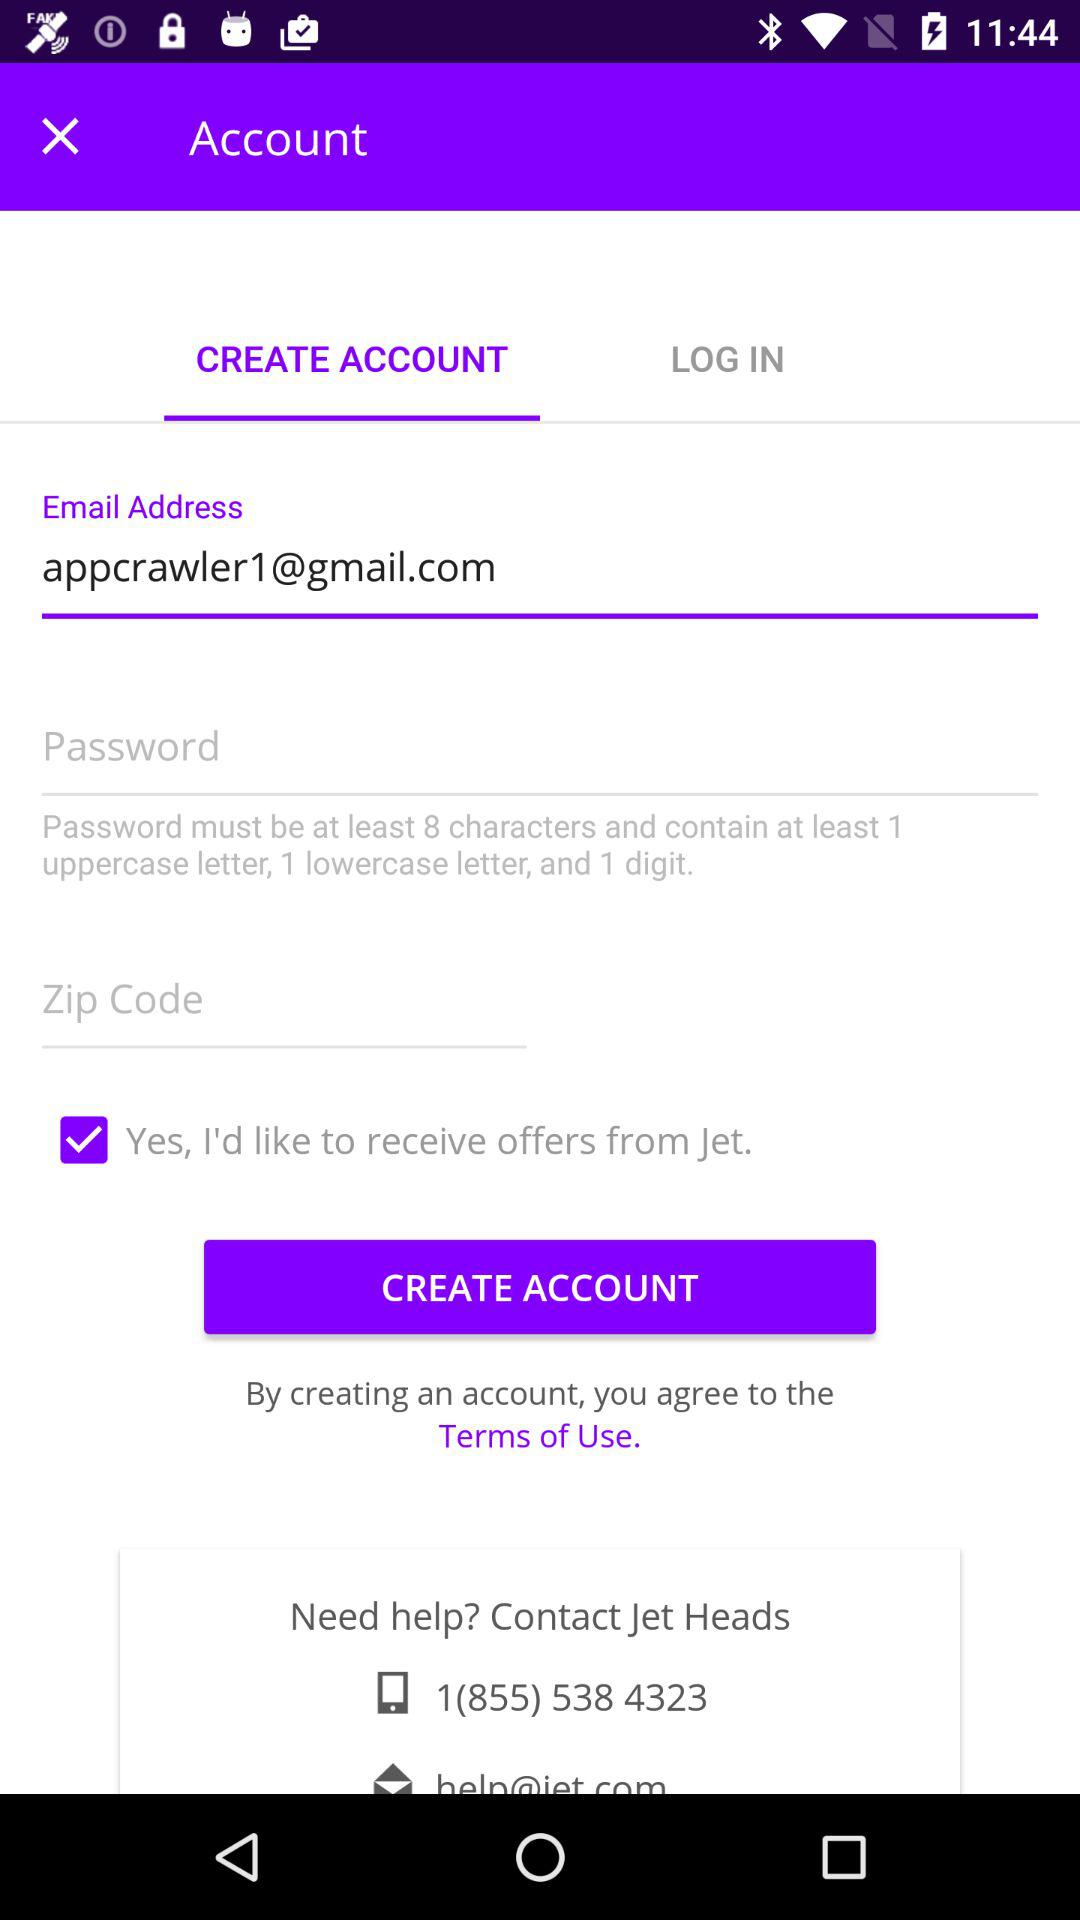 This screenshot has width=1080, height=1920. Describe the element at coordinates (540, 560) in the screenshot. I see `jump to the appcrawler1@gmail.com icon` at that location.